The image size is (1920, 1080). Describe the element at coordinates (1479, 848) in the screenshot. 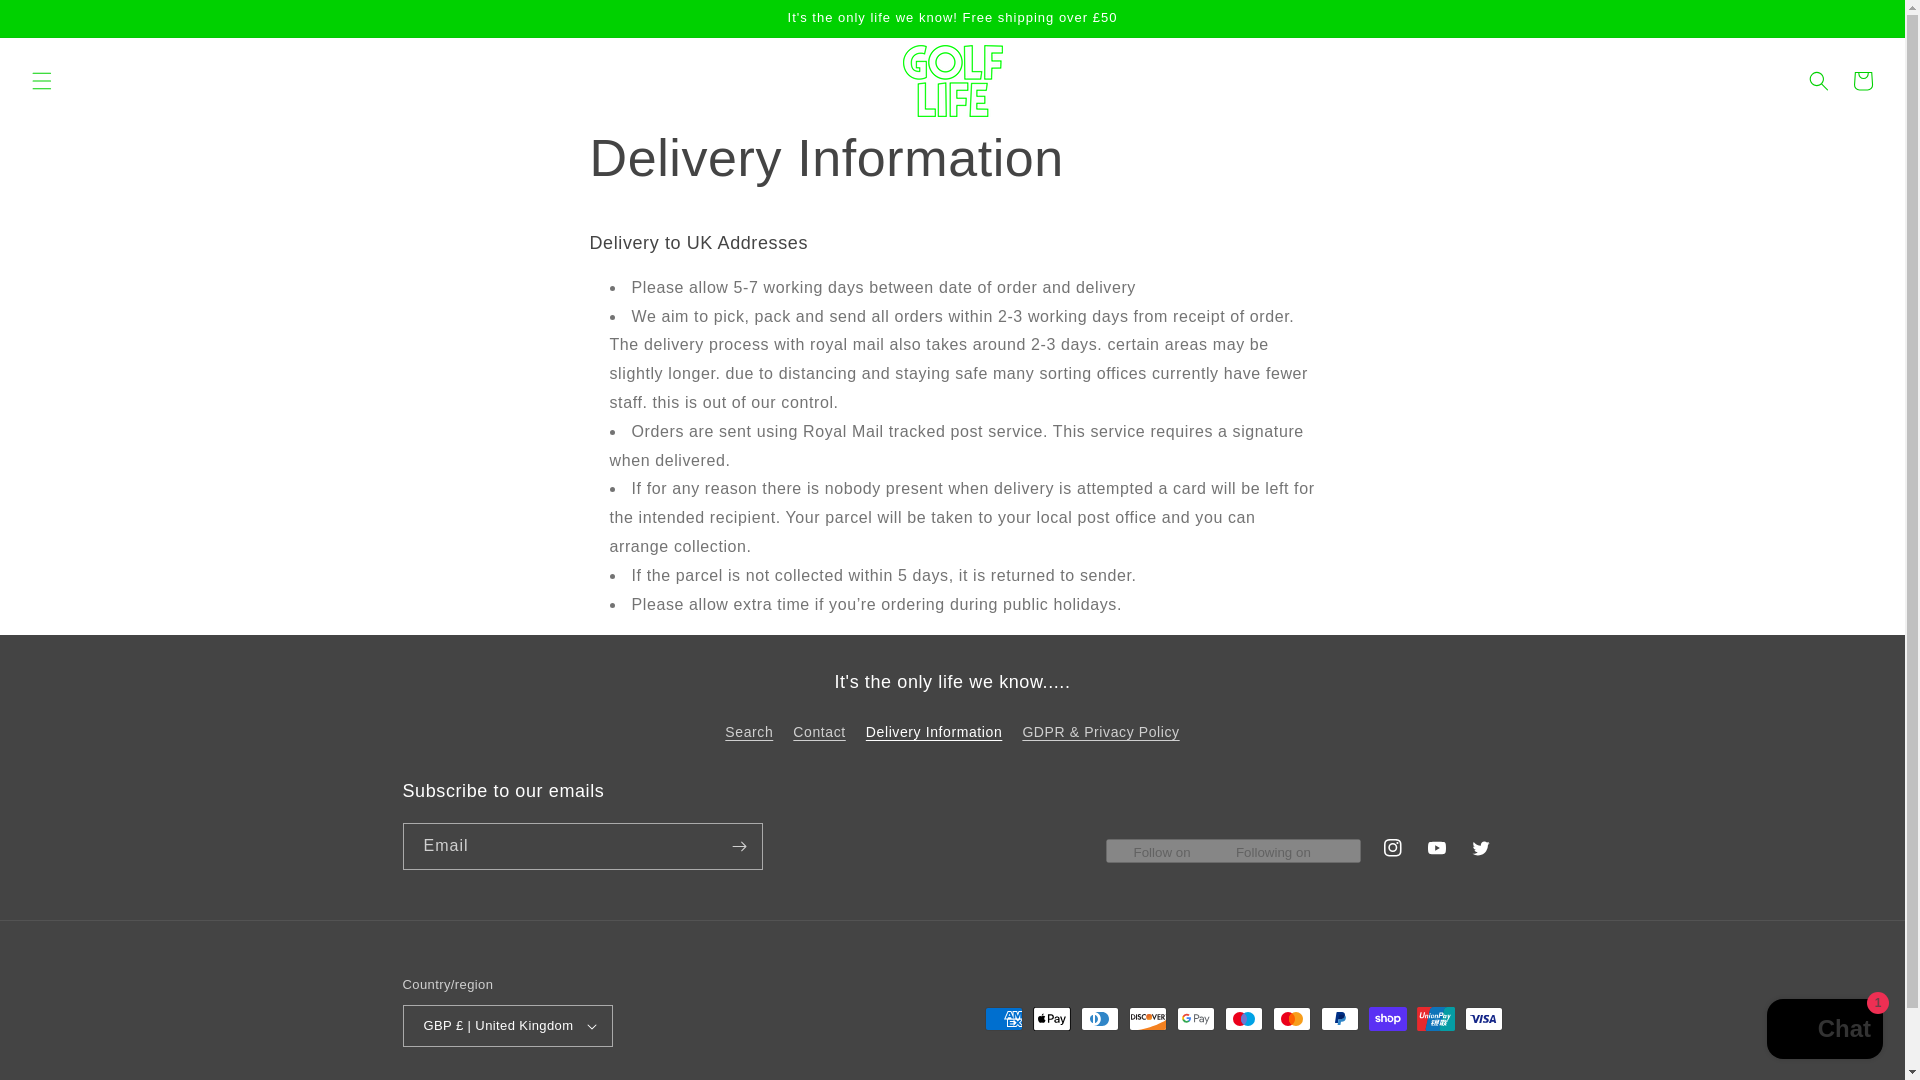

I see `Twitter` at that location.